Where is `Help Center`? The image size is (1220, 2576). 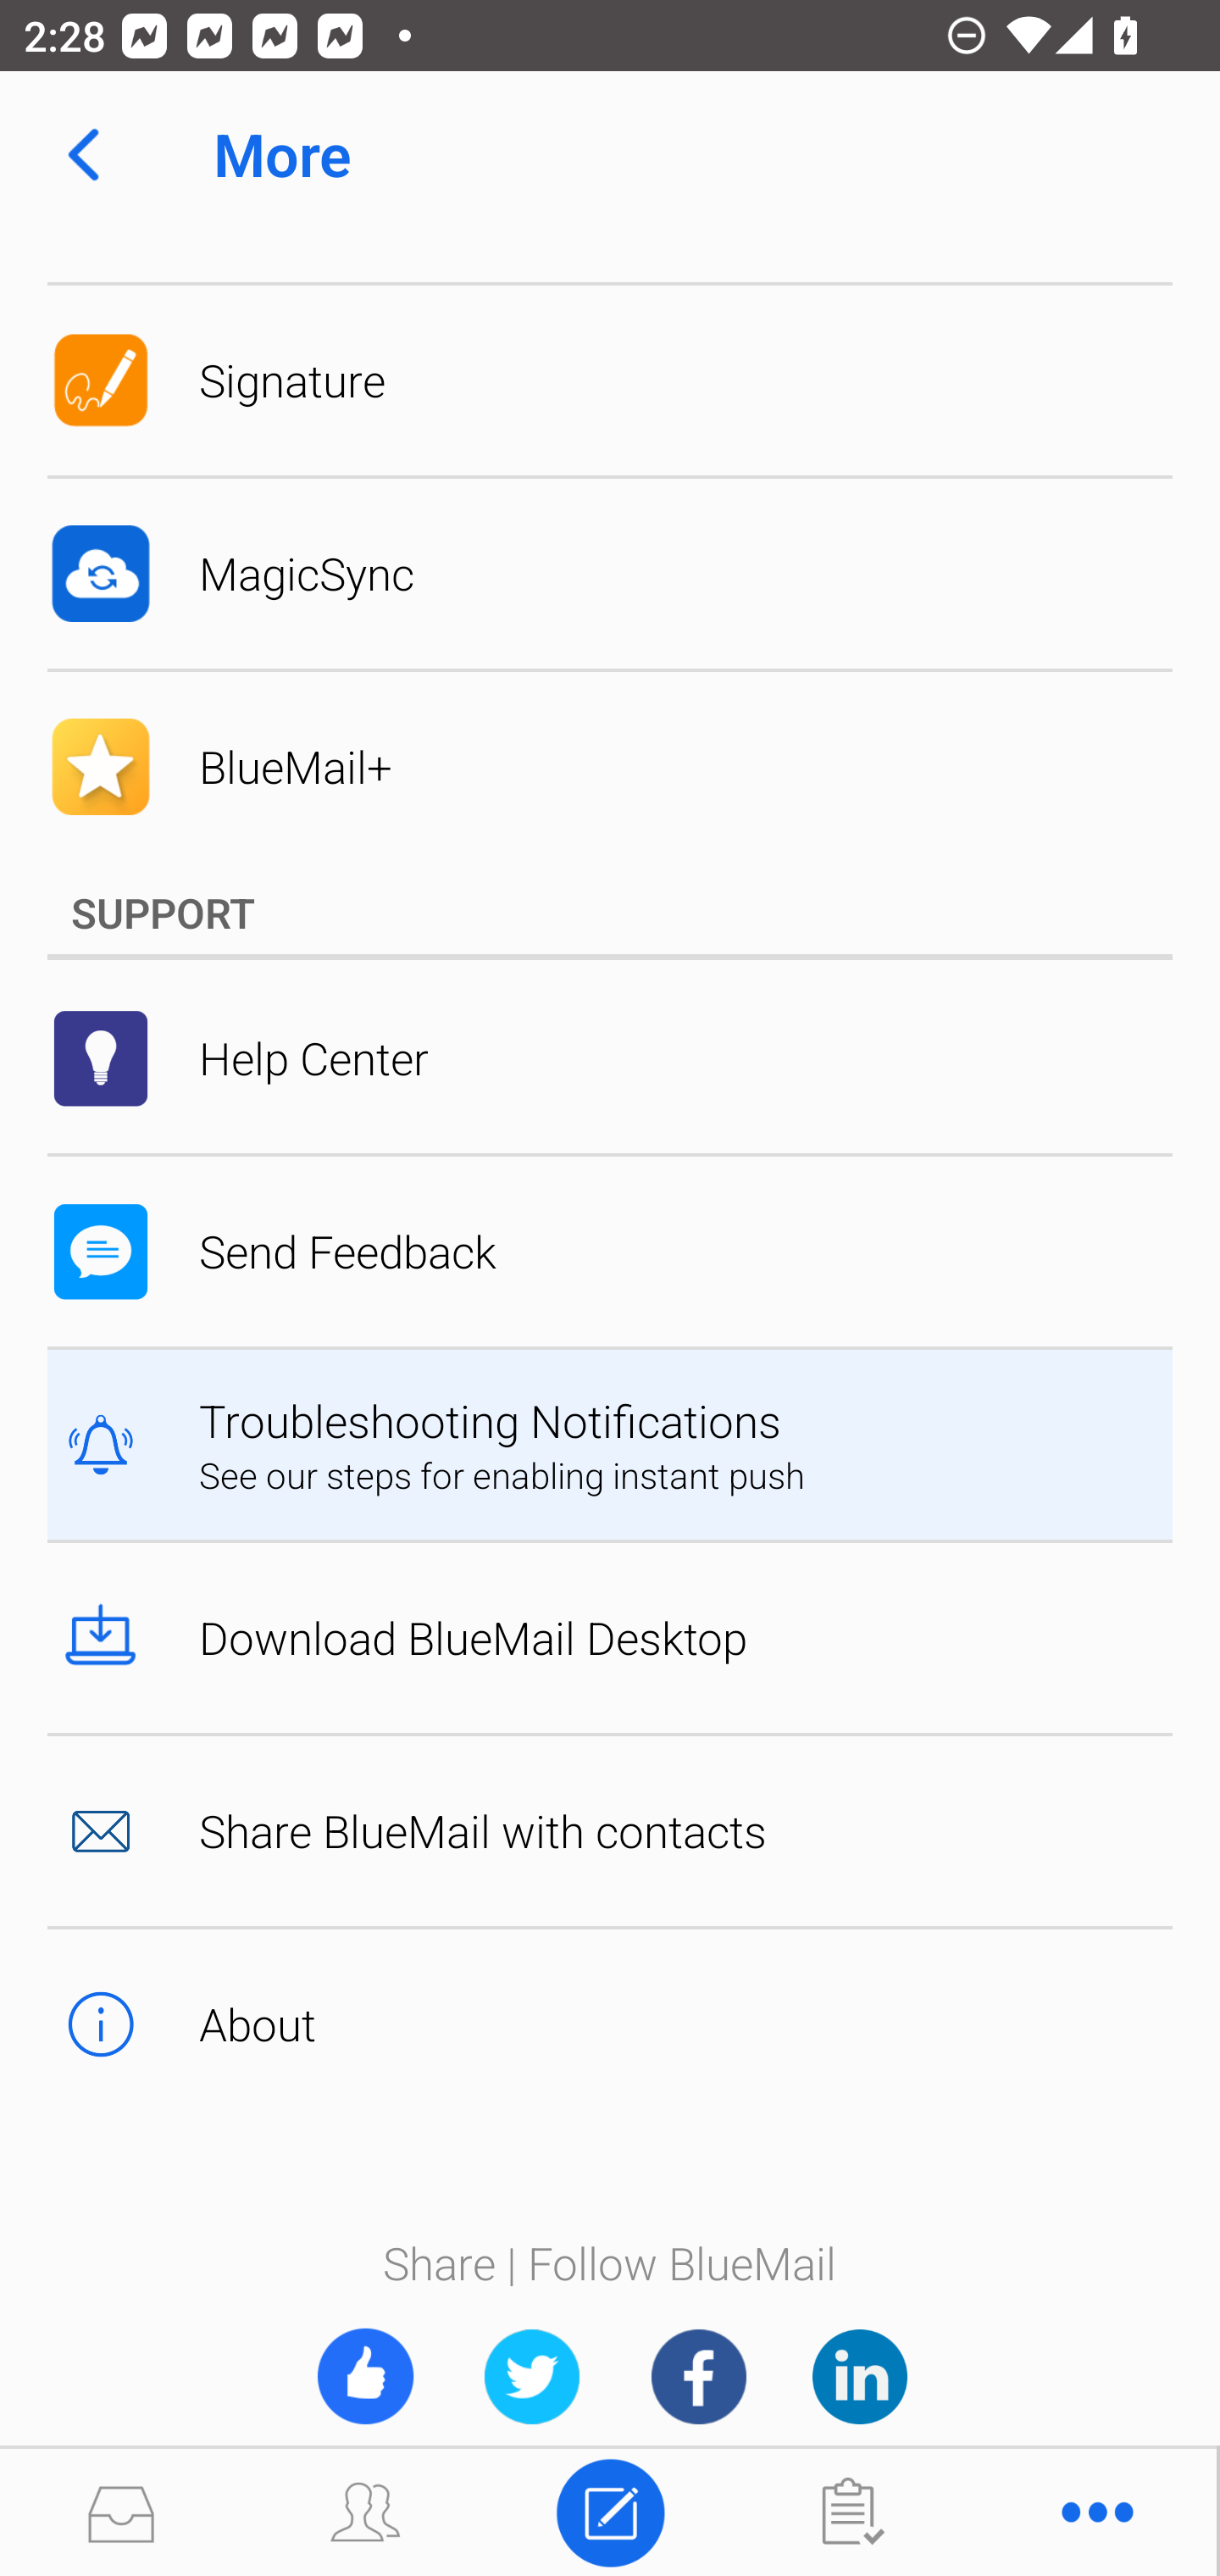
Help Center is located at coordinates (610, 1058).